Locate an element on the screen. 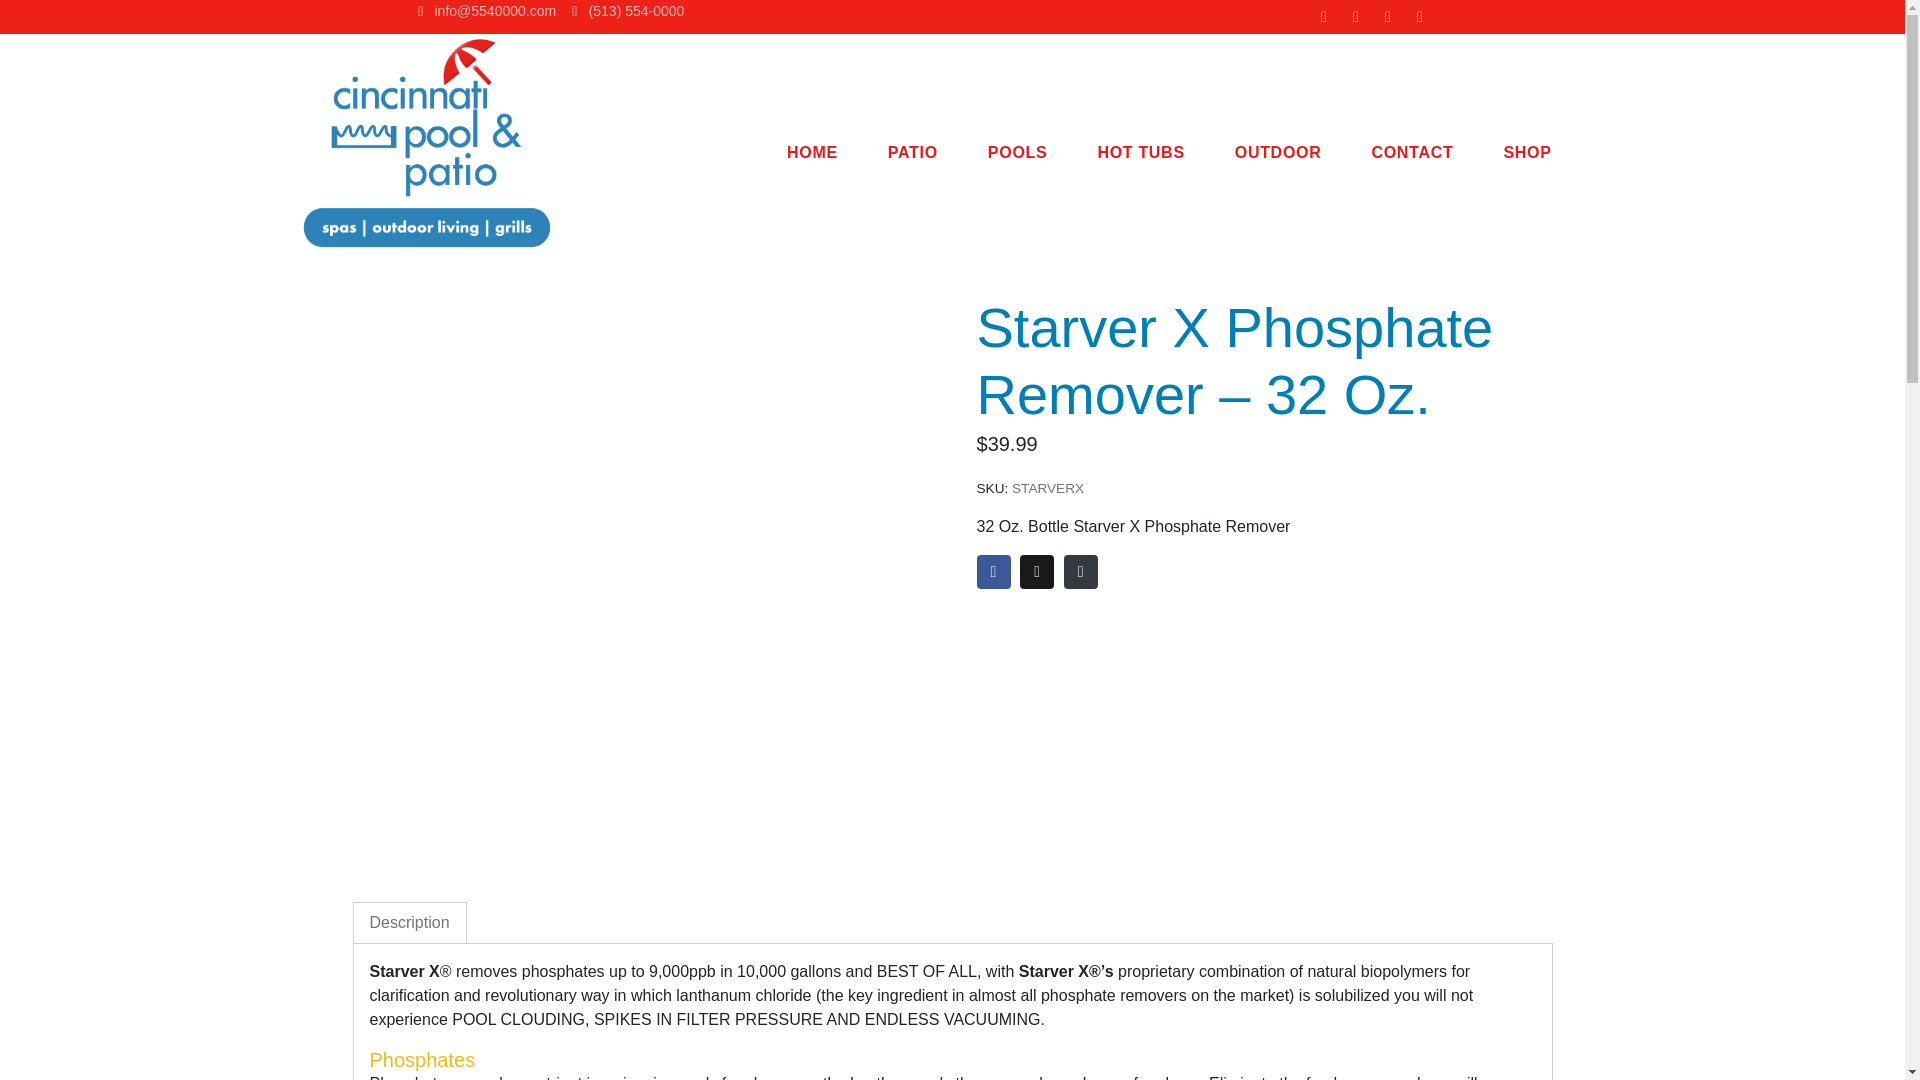 The image size is (1920, 1080). PATIO is located at coordinates (912, 152).